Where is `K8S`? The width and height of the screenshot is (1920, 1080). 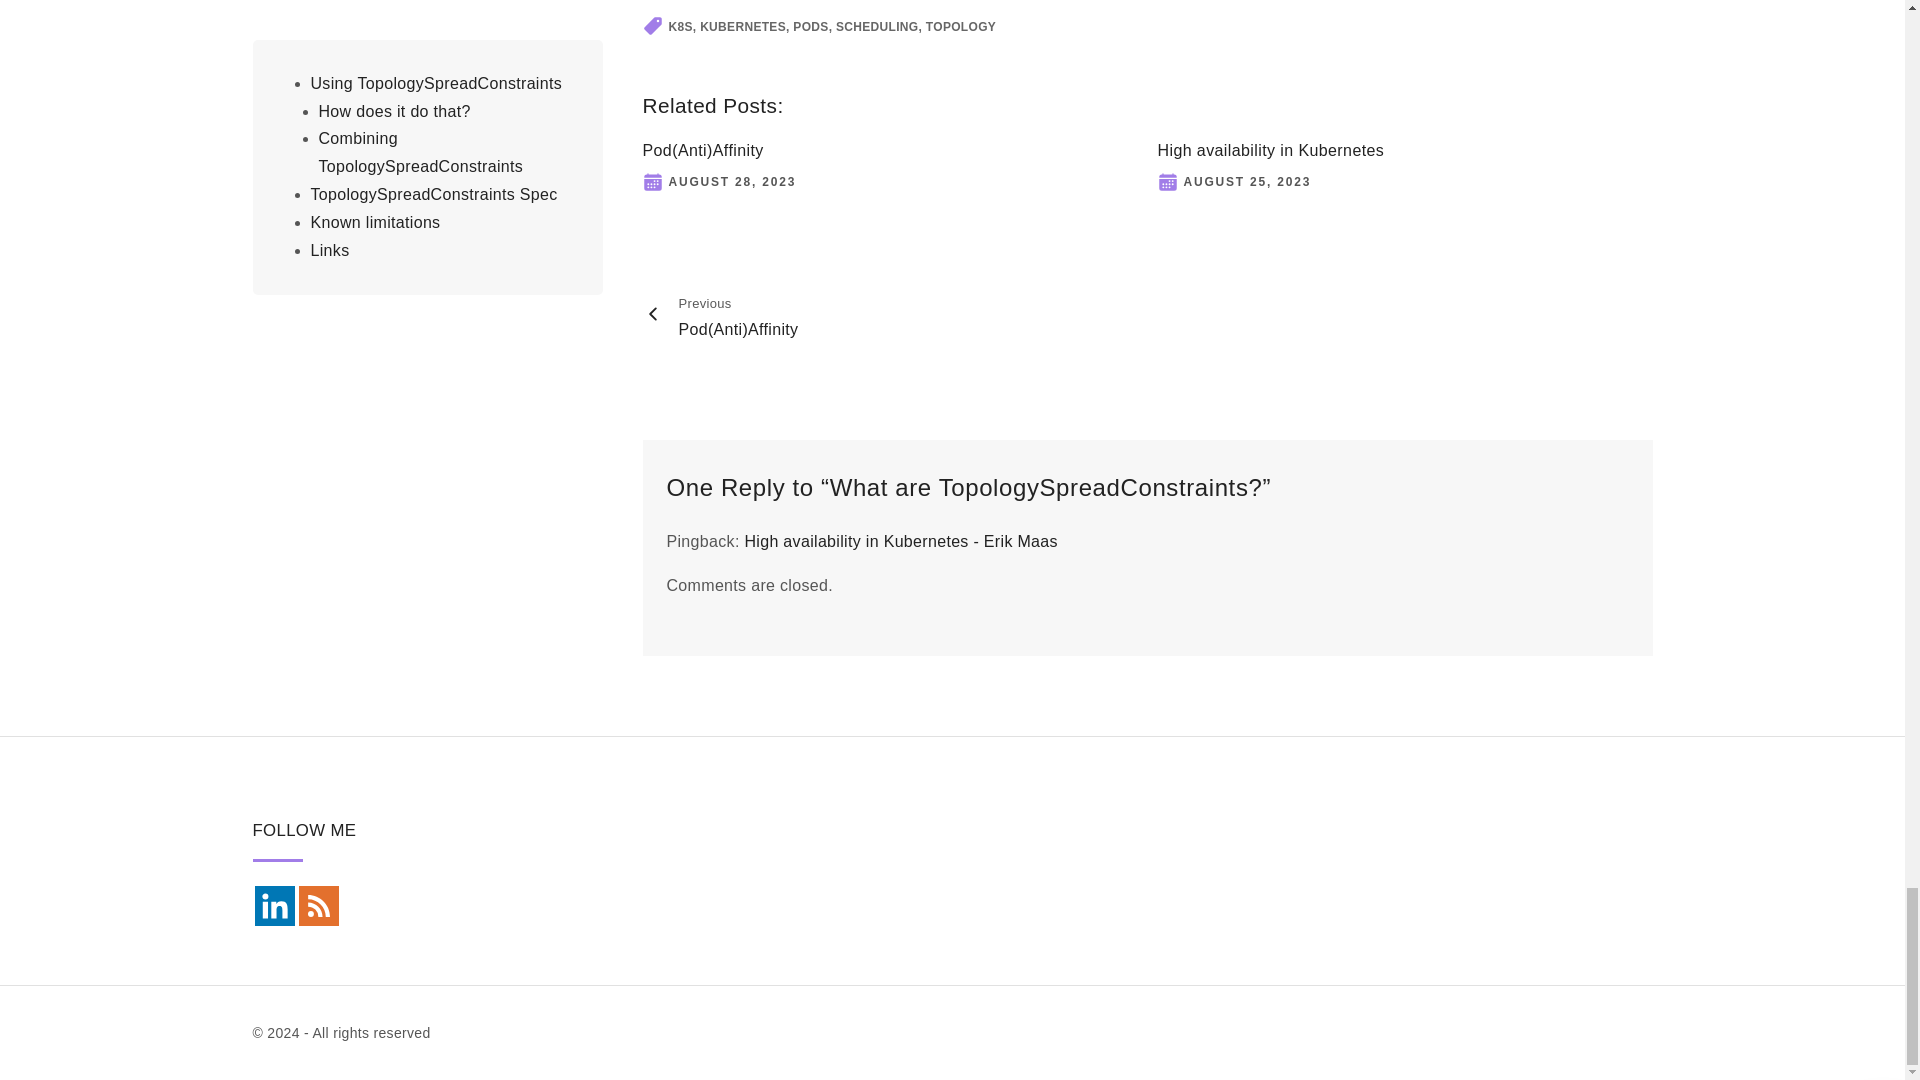
K8S is located at coordinates (680, 26).